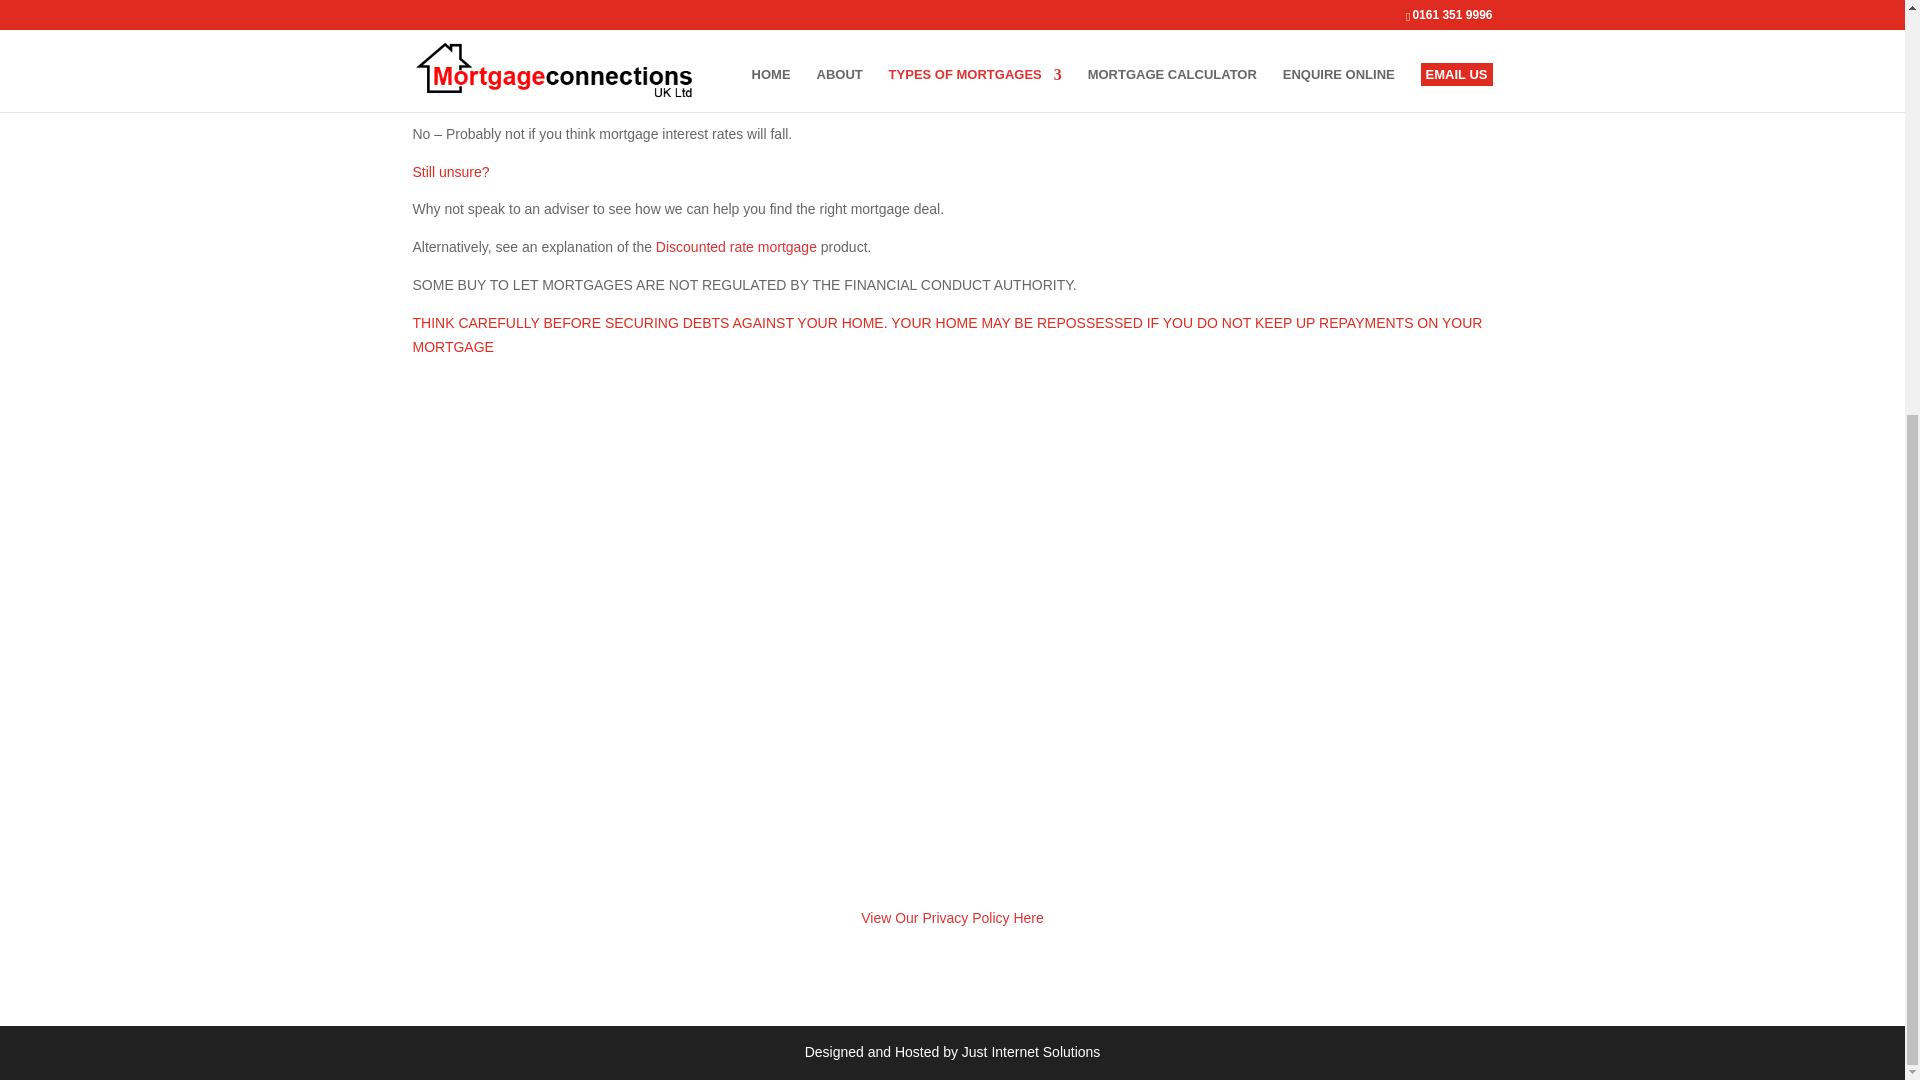 This screenshot has height=1080, width=1920. What do you see at coordinates (482, 594) in the screenshot?
I see `0161 351 9996` at bounding box center [482, 594].